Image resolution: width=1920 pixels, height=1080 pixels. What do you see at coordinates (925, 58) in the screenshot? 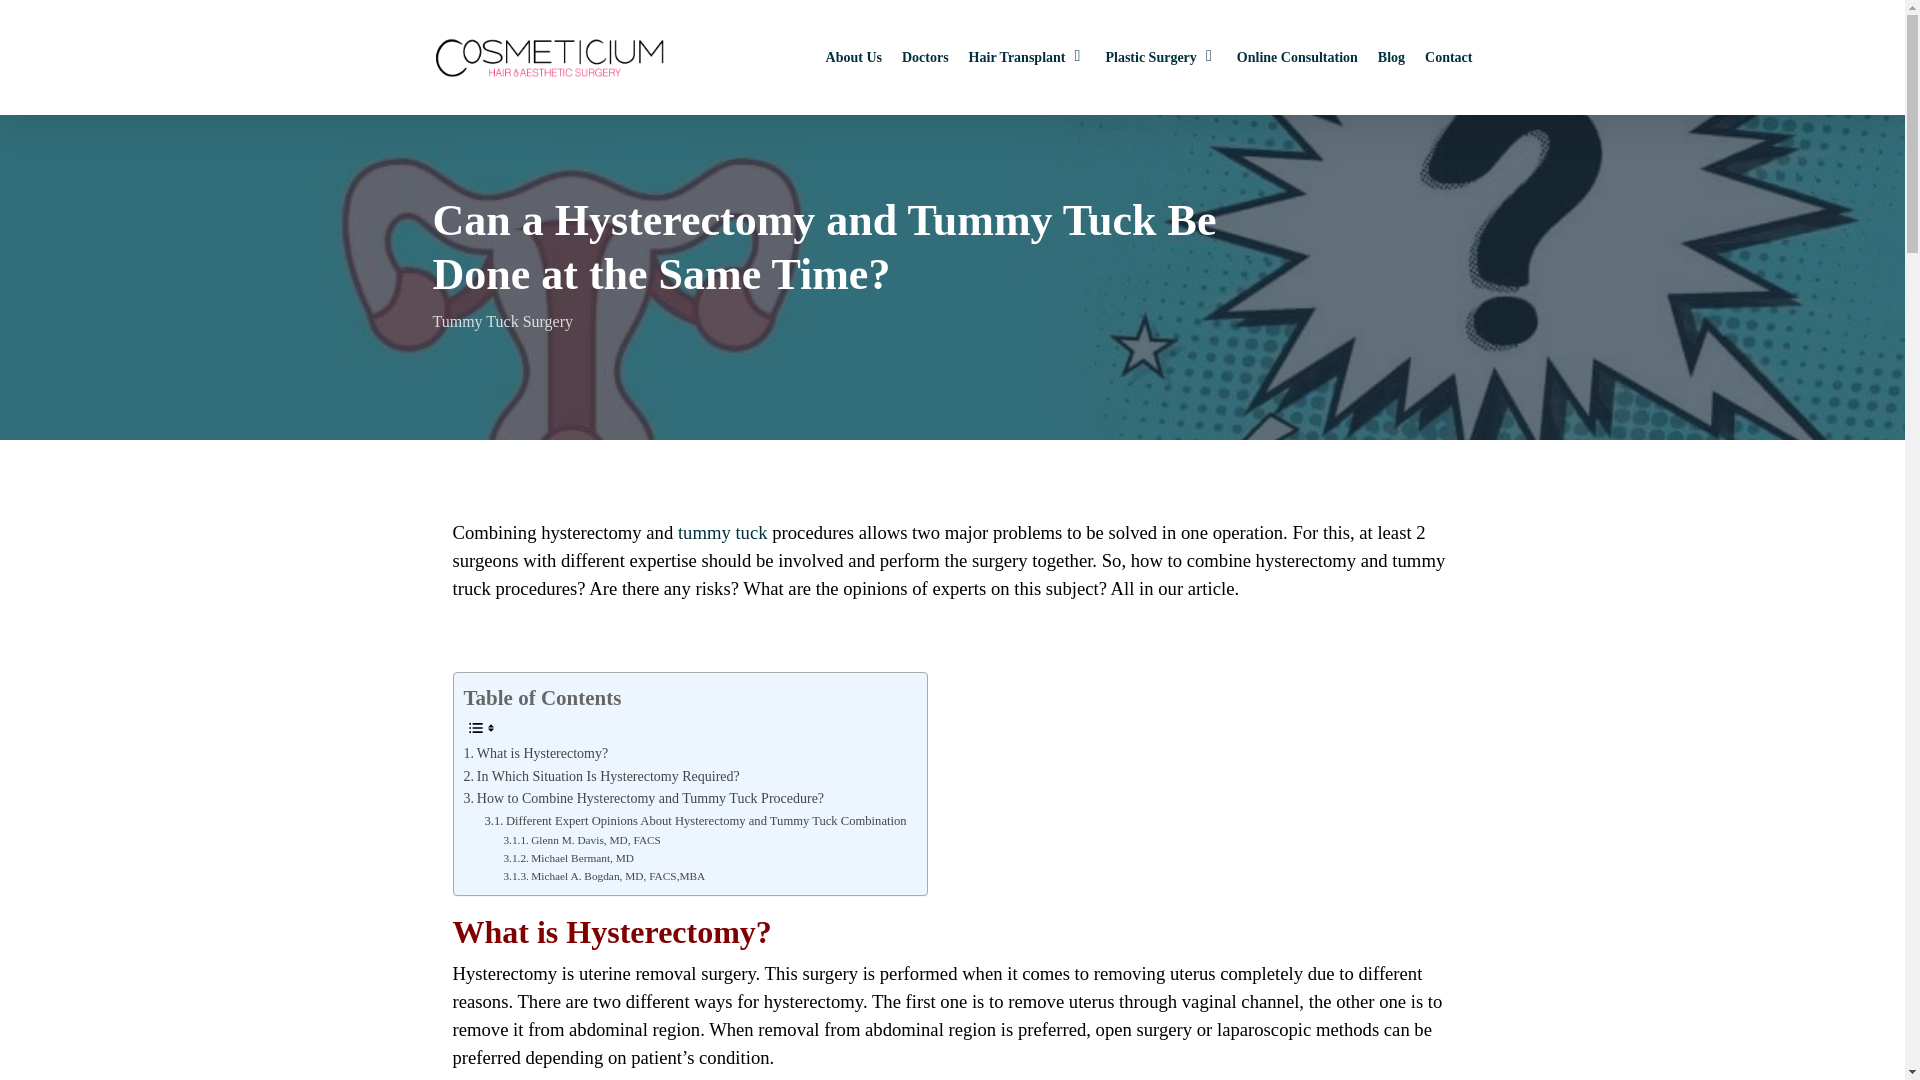
I see `Doctors` at bounding box center [925, 58].